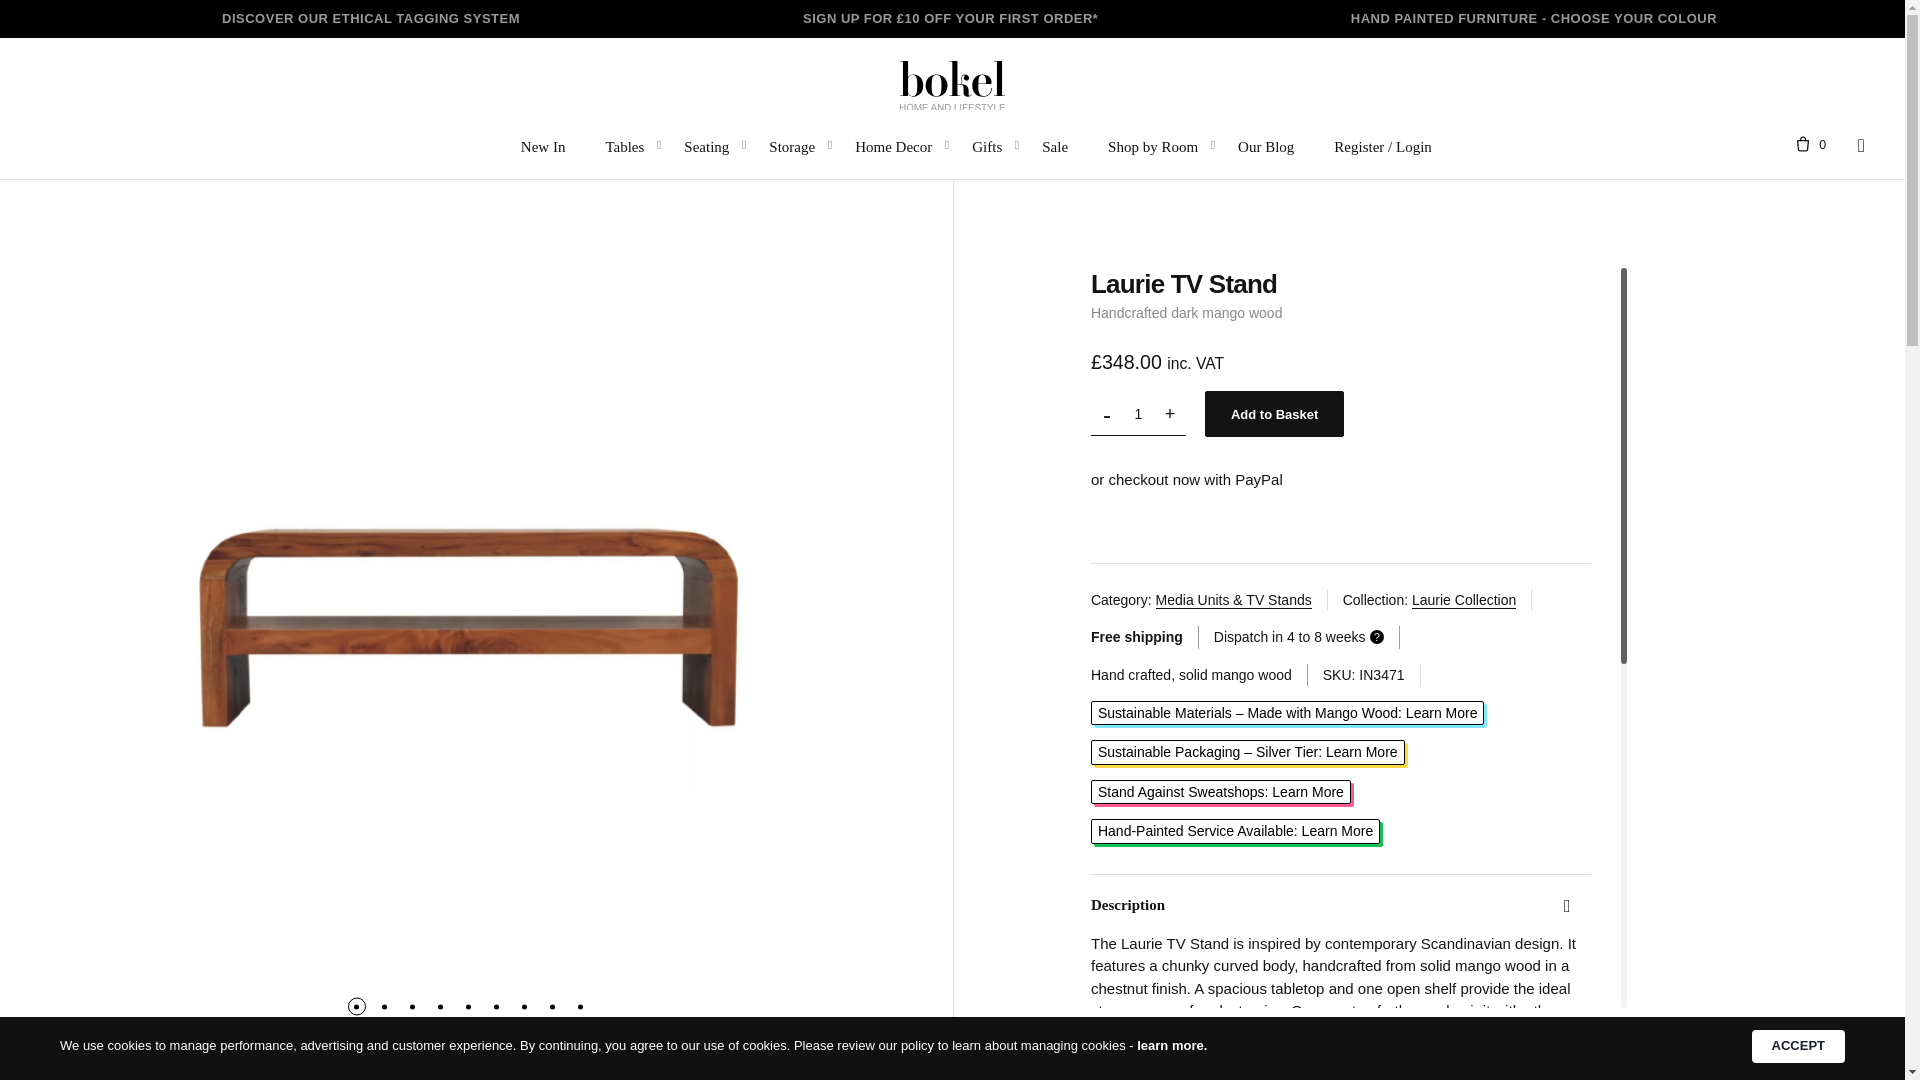 This screenshot has width=1920, height=1080. What do you see at coordinates (1534, 19) in the screenshot?
I see `HAND PAINTED FURNITURE - CHOOSE YOUR COLOUR` at bounding box center [1534, 19].